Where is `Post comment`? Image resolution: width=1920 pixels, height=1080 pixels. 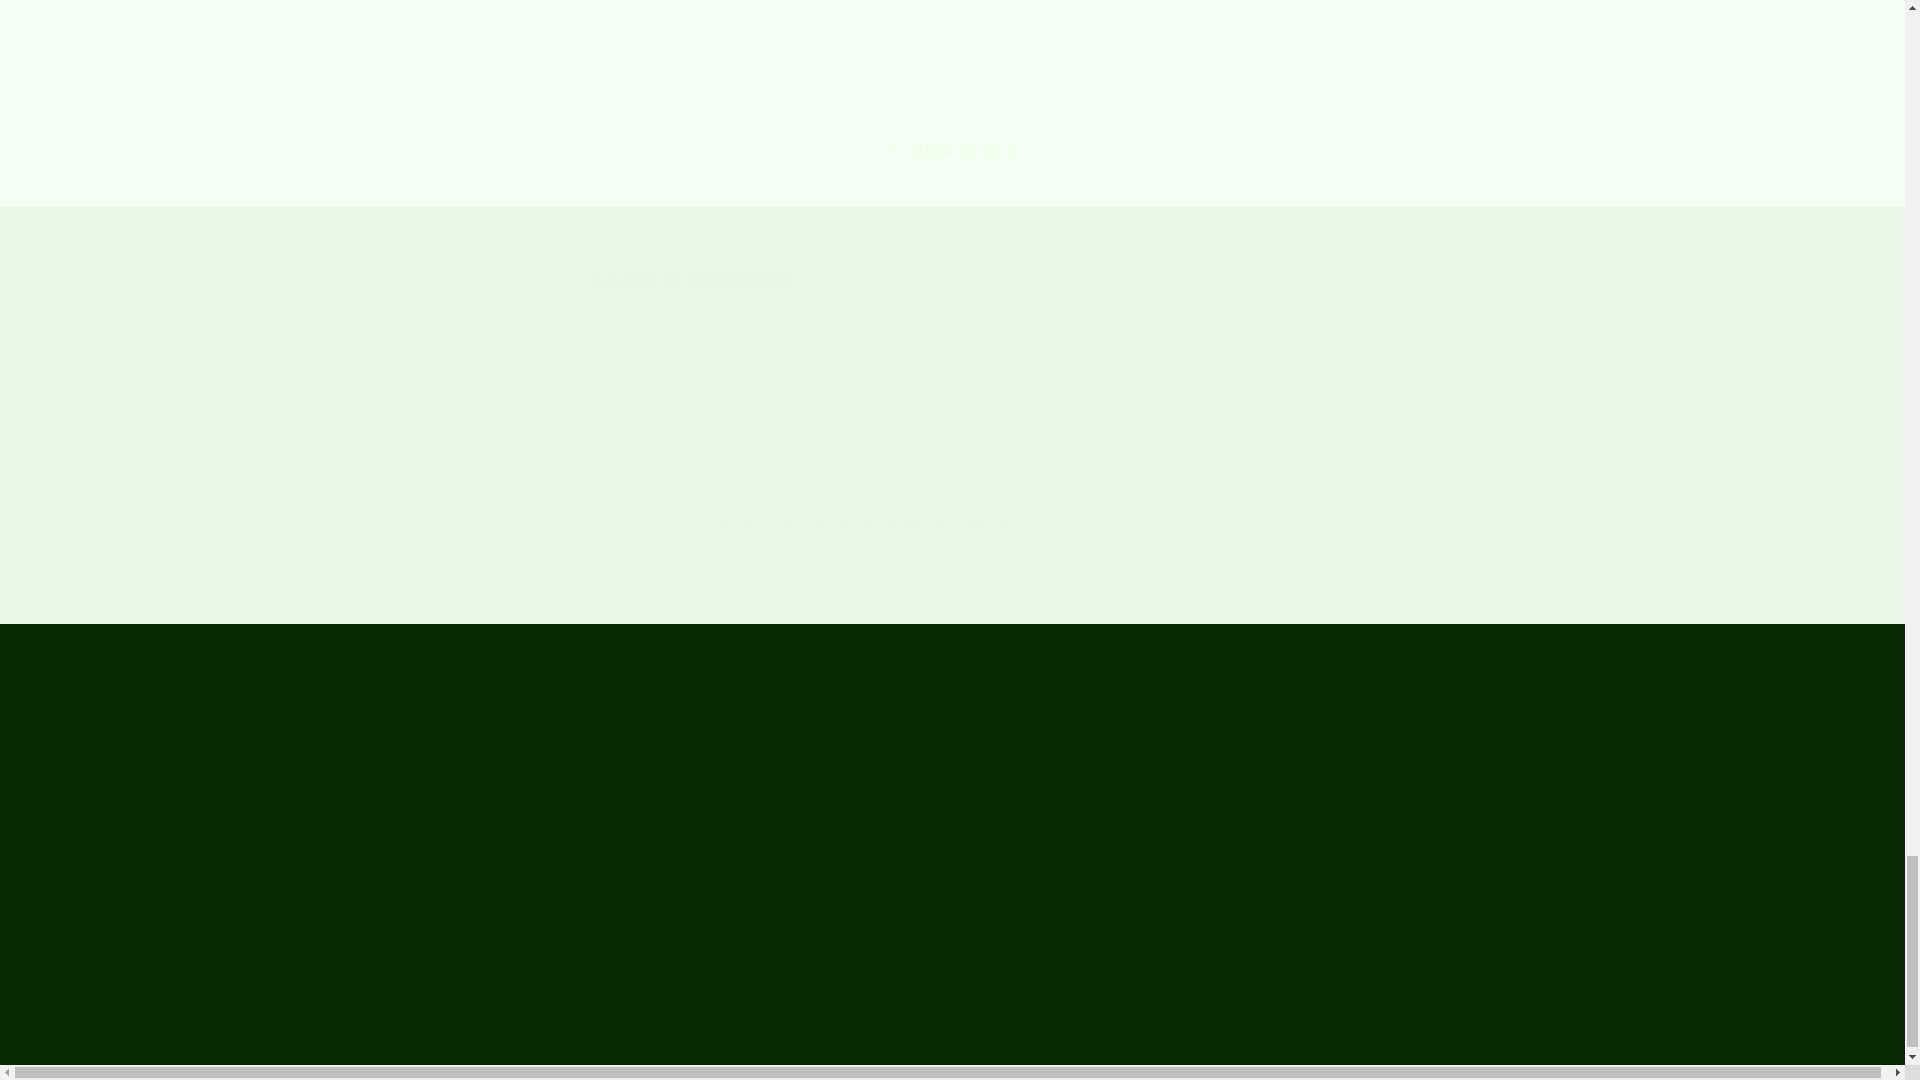
Post comment is located at coordinates (674, 584).